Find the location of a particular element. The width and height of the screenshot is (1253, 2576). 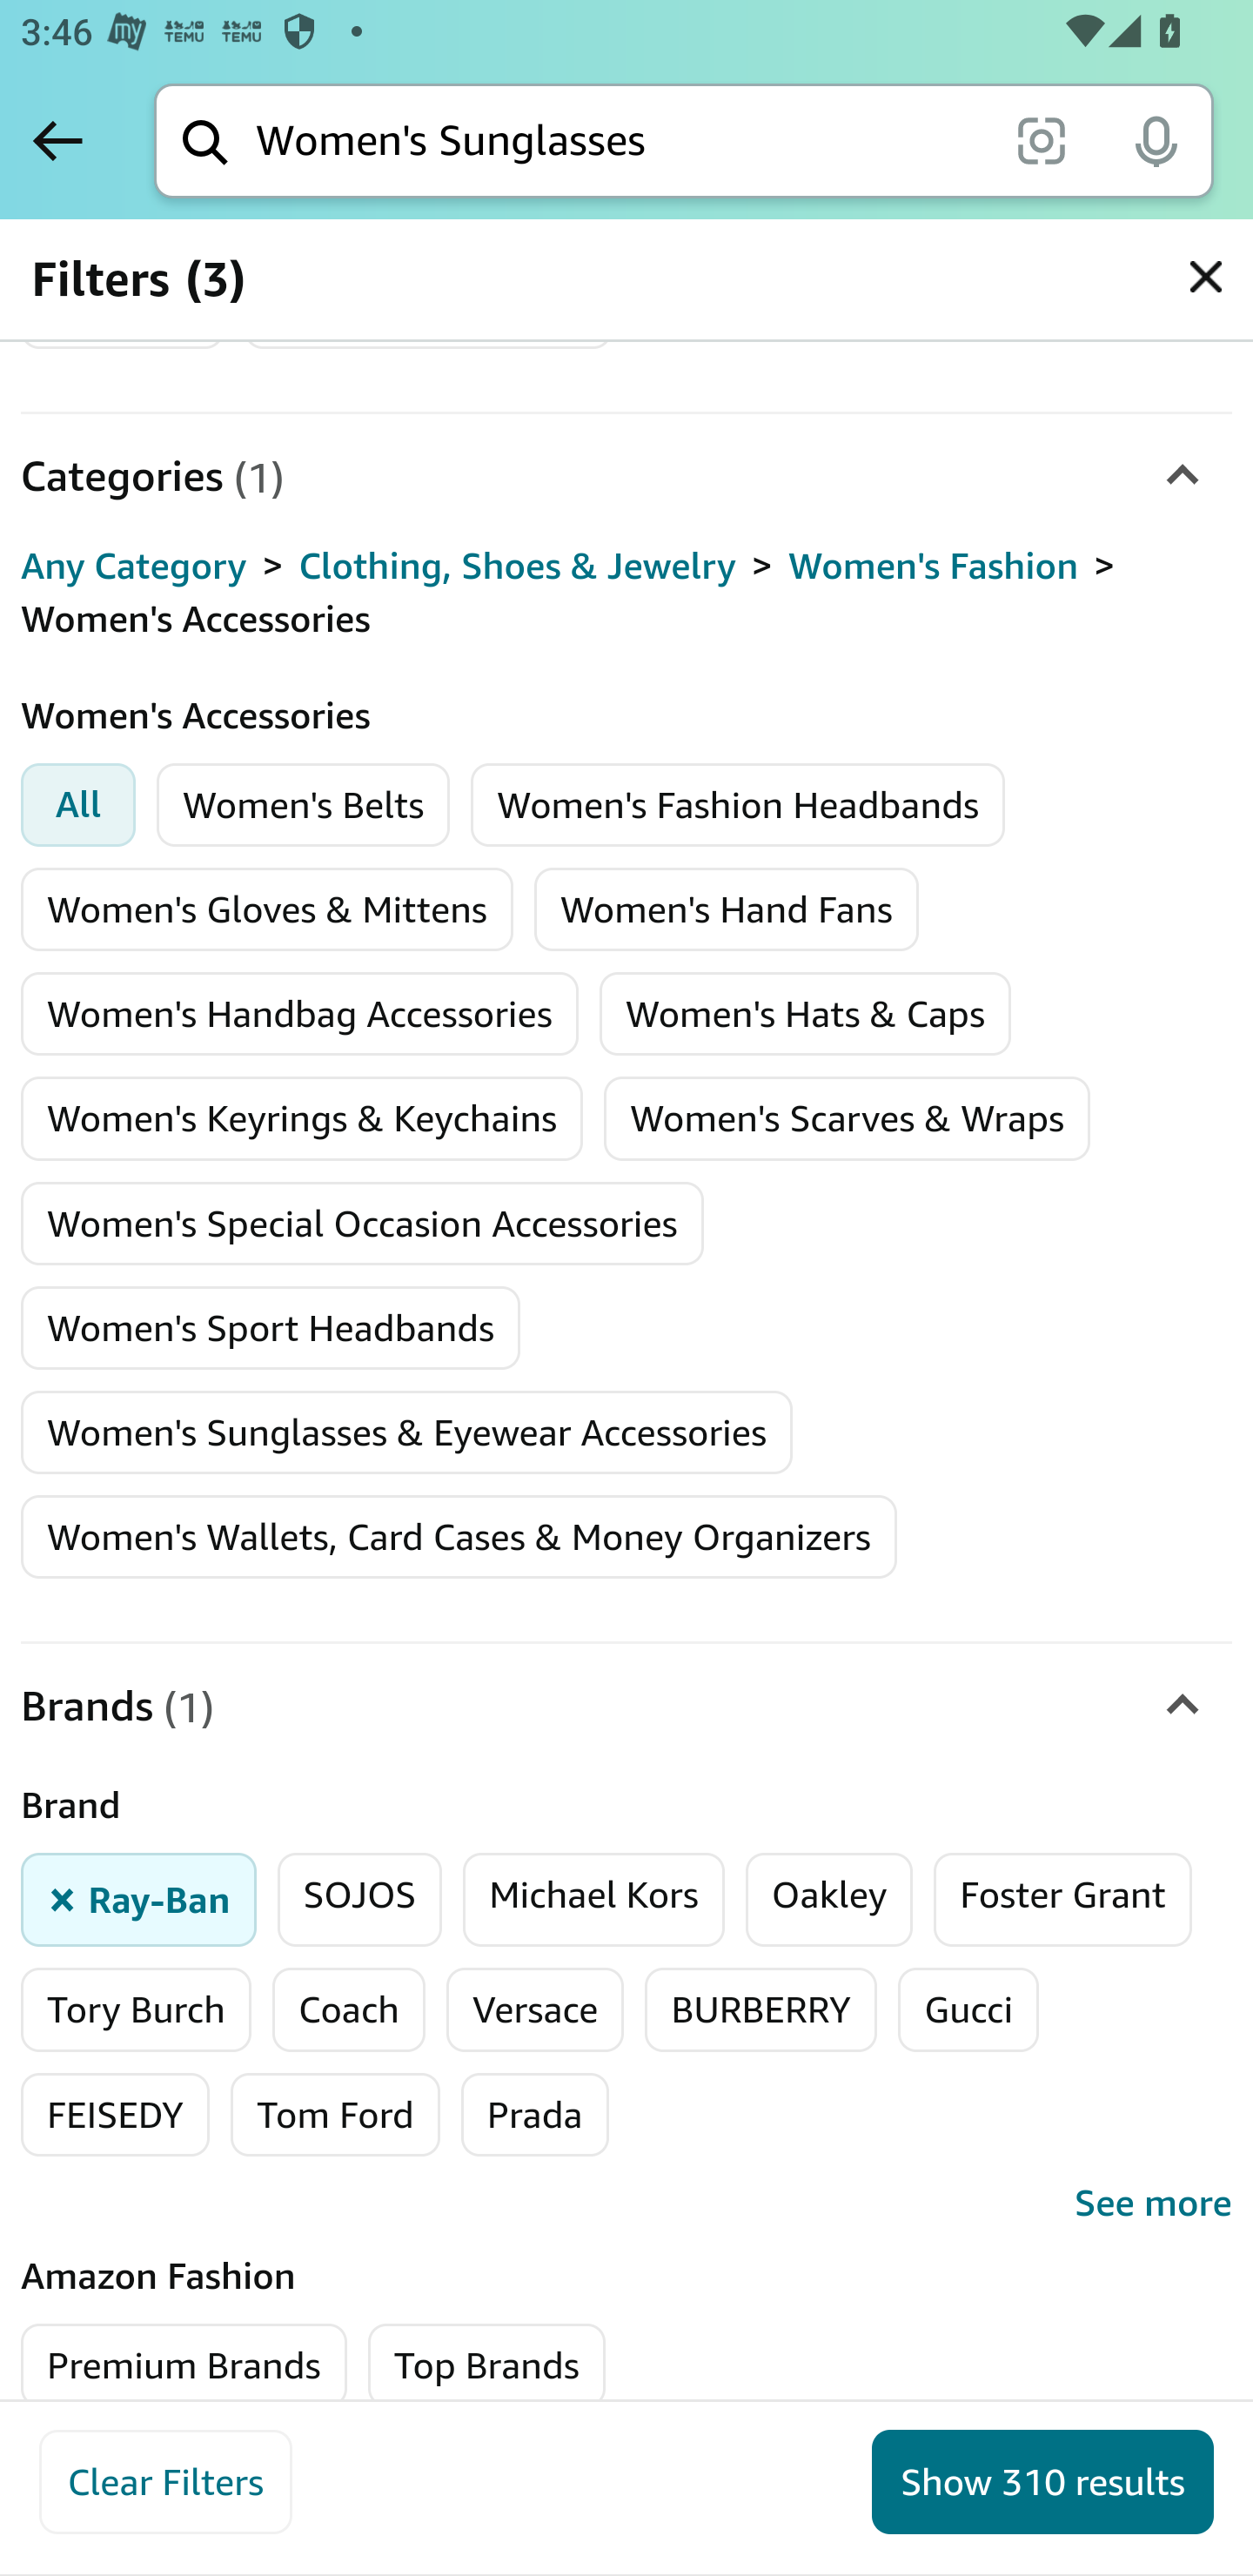

Women's Sunglasses & Eyewear Accessories is located at coordinates (407, 1432).